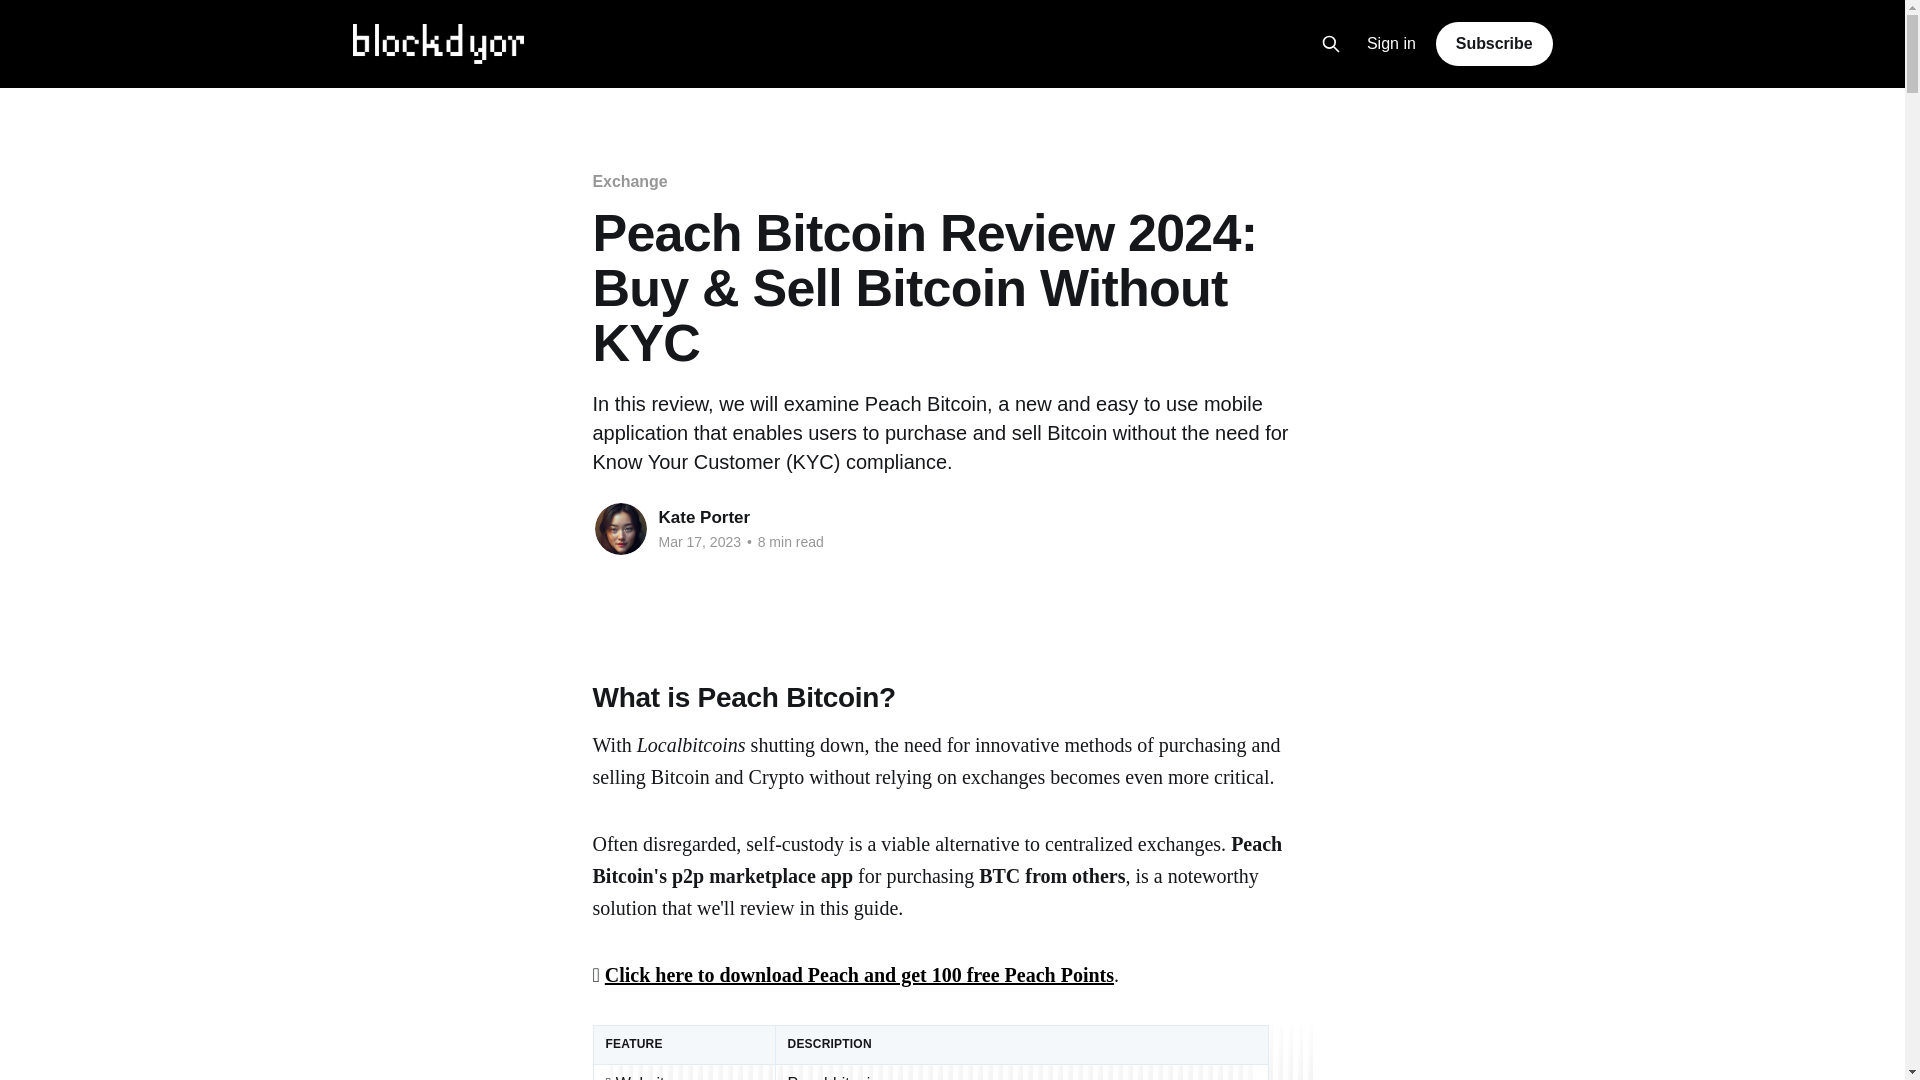  I want to click on Exchange, so click(628, 181).